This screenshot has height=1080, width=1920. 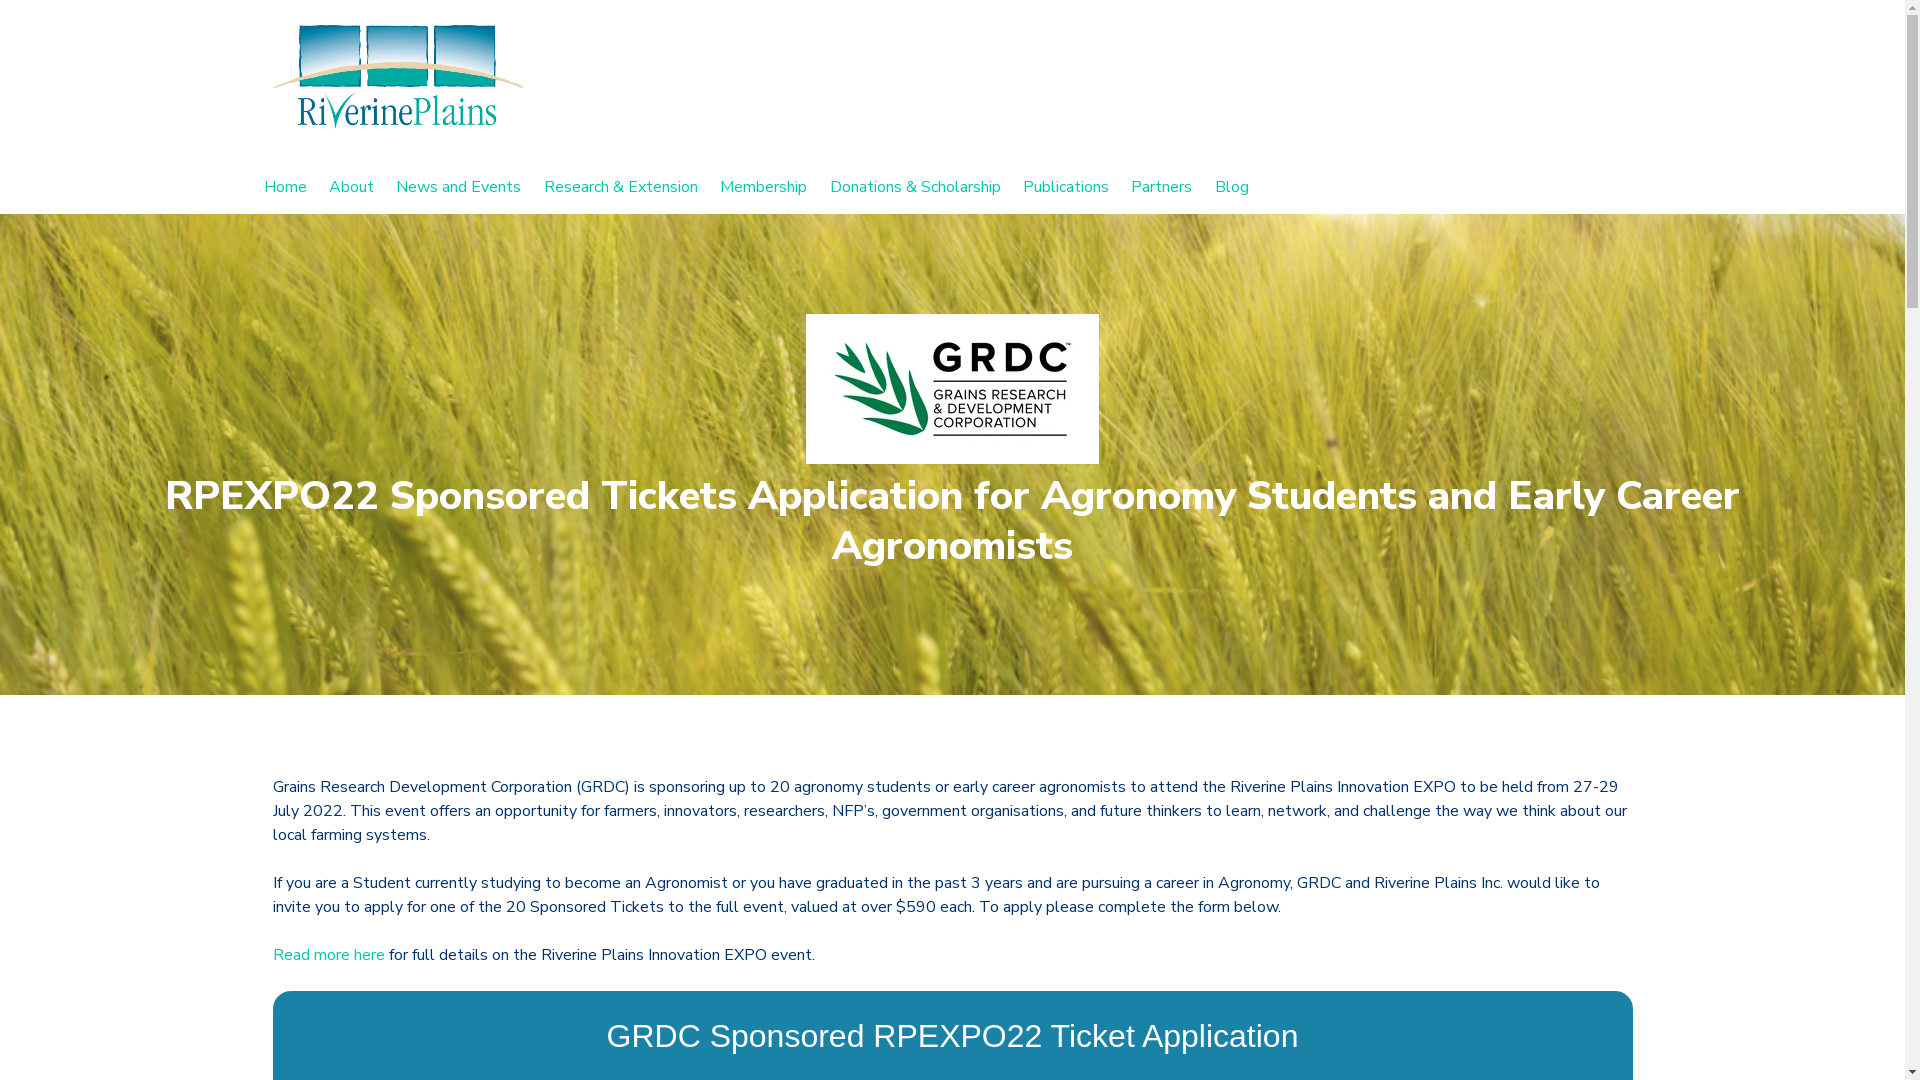 What do you see at coordinates (330, 955) in the screenshot?
I see `Read more here` at bounding box center [330, 955].